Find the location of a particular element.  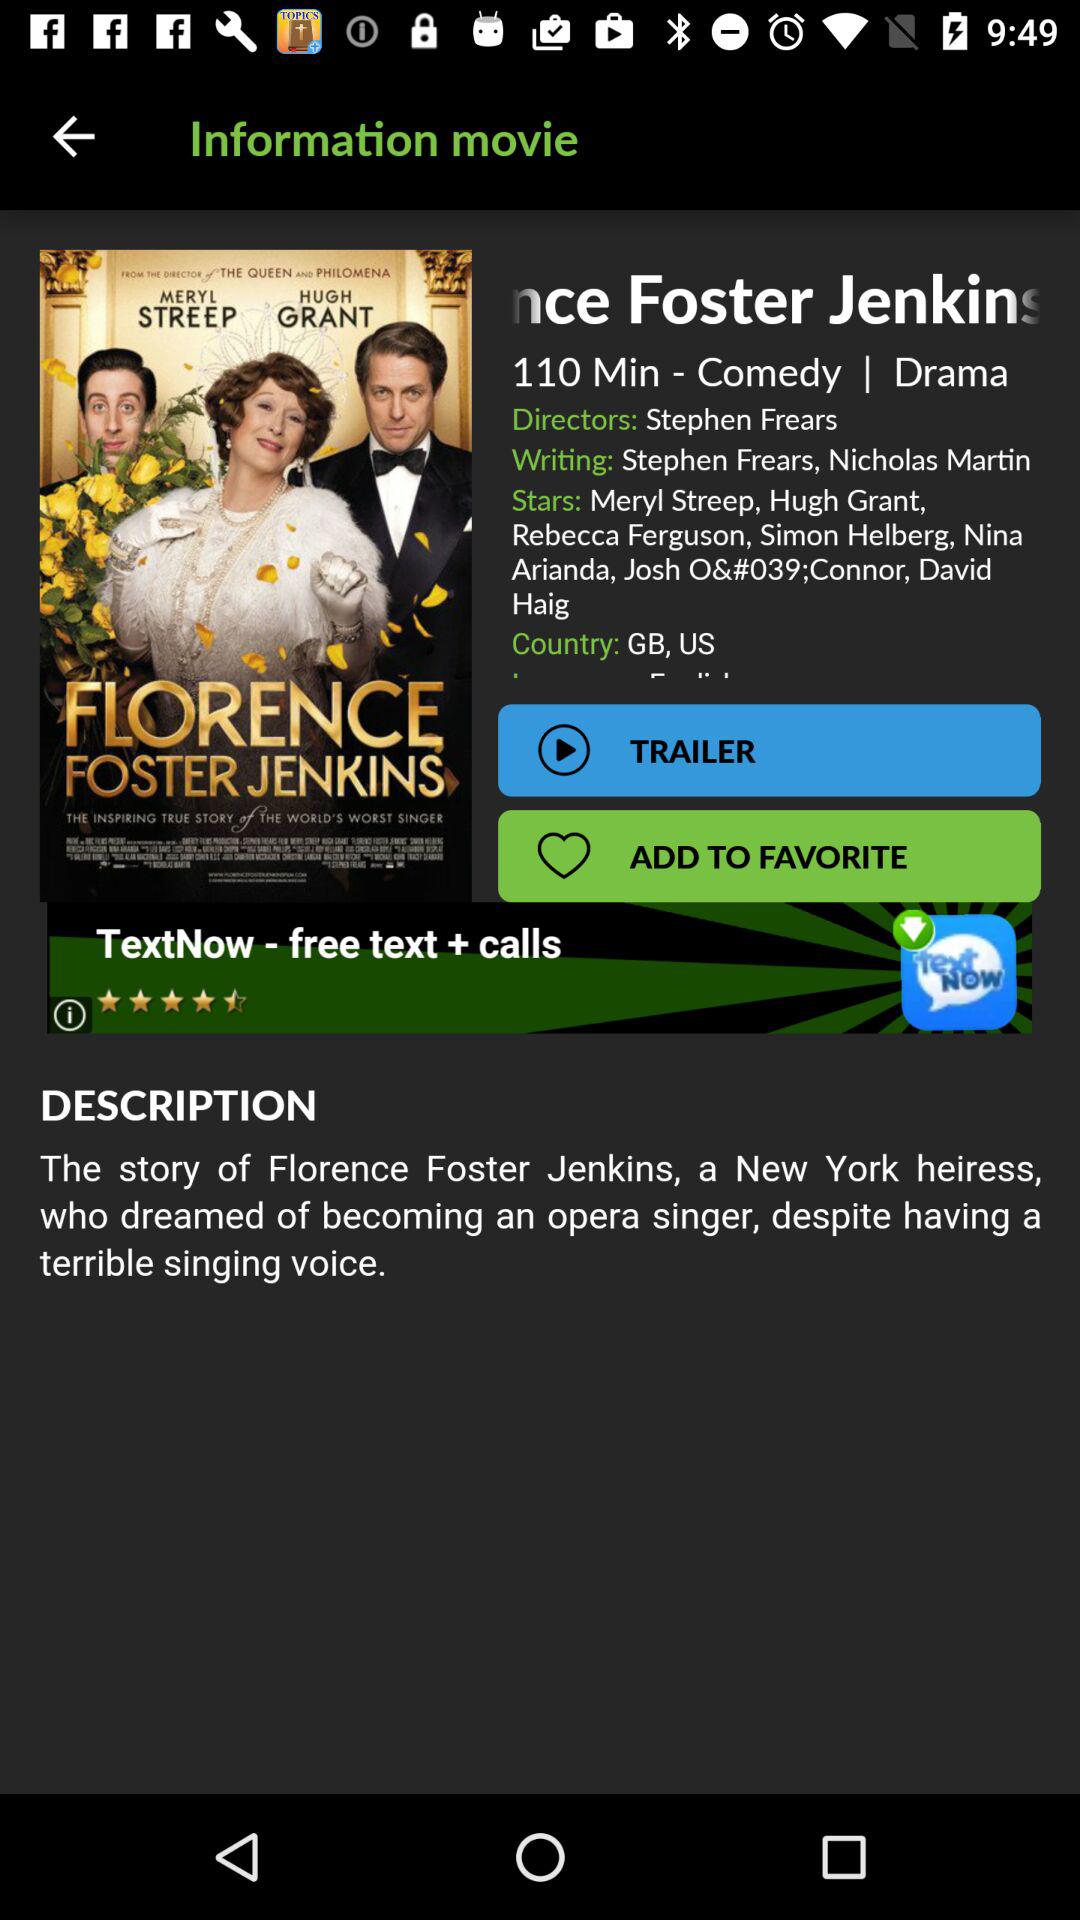

adverisment is located at coordinates (540, 968).